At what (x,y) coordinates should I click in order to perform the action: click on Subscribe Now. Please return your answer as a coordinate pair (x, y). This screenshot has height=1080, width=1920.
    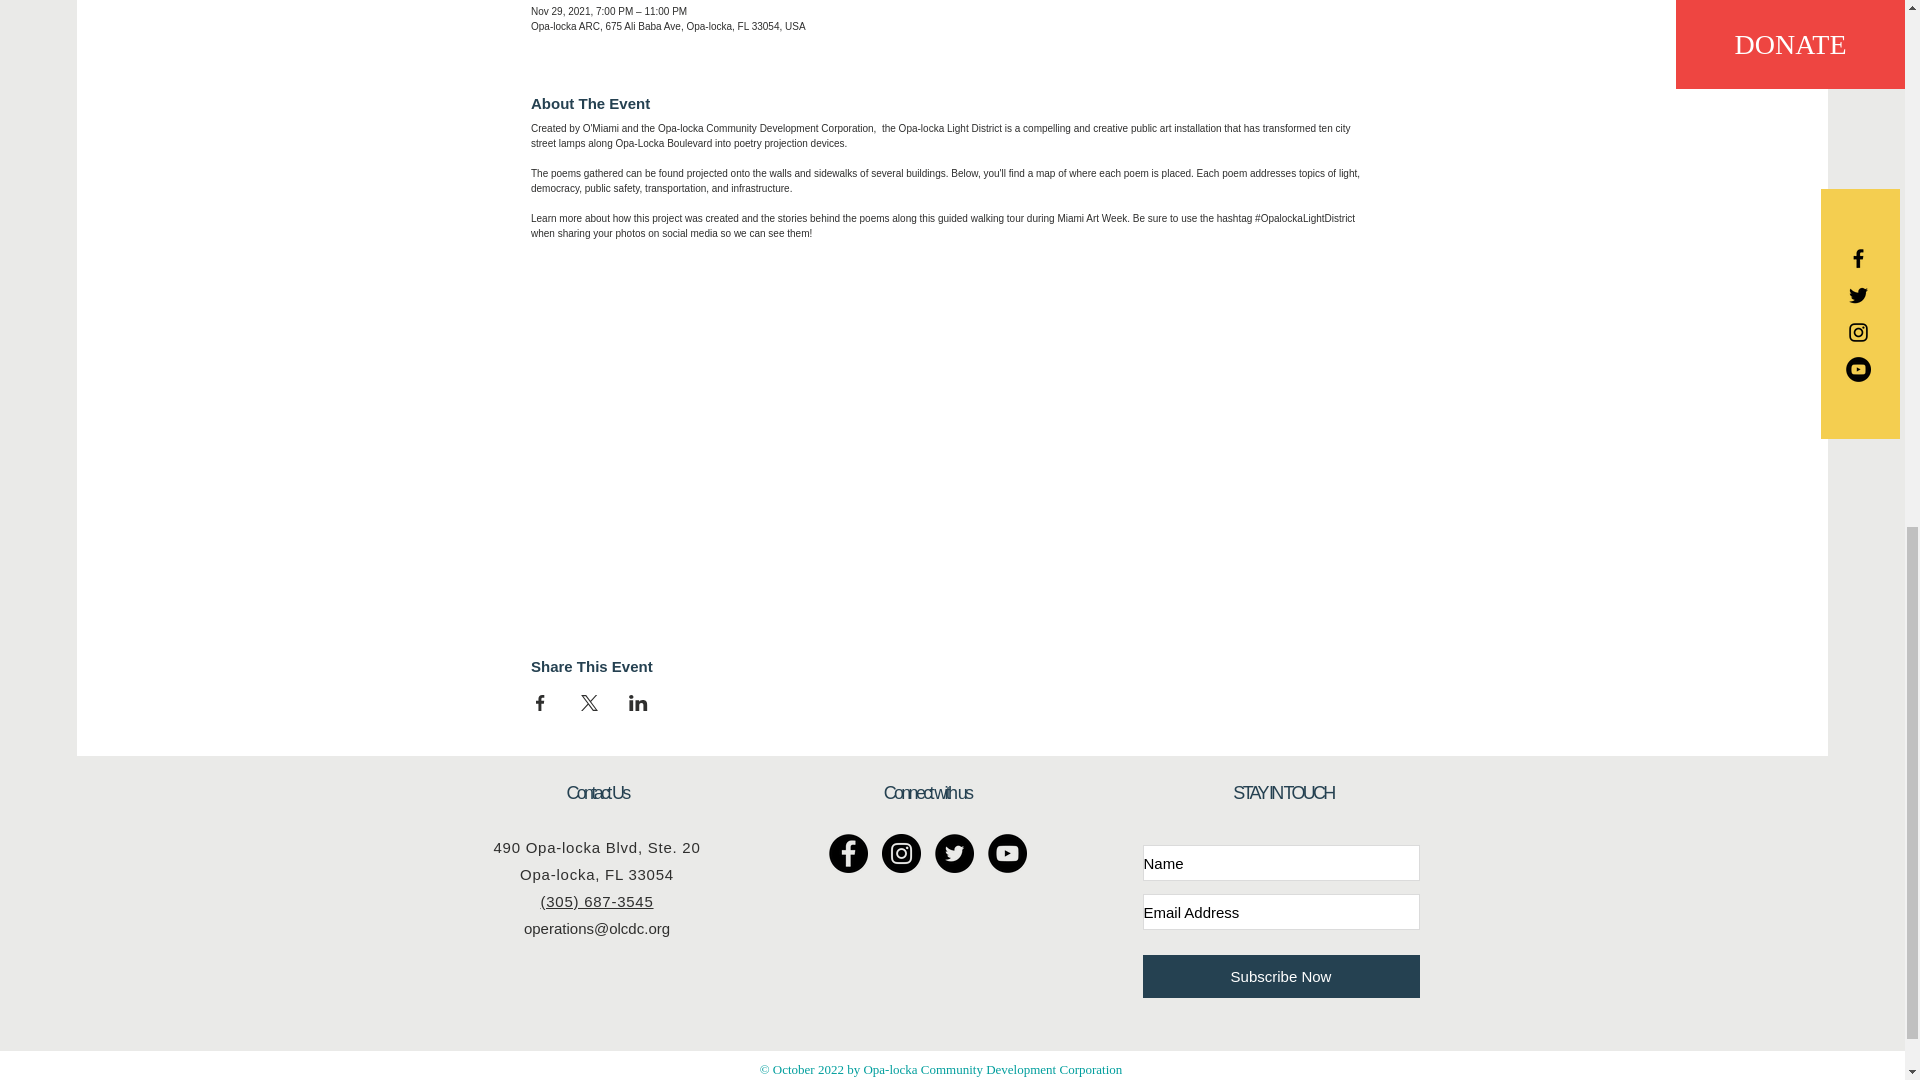
    Looking at the image, I should click on (1280, 976).